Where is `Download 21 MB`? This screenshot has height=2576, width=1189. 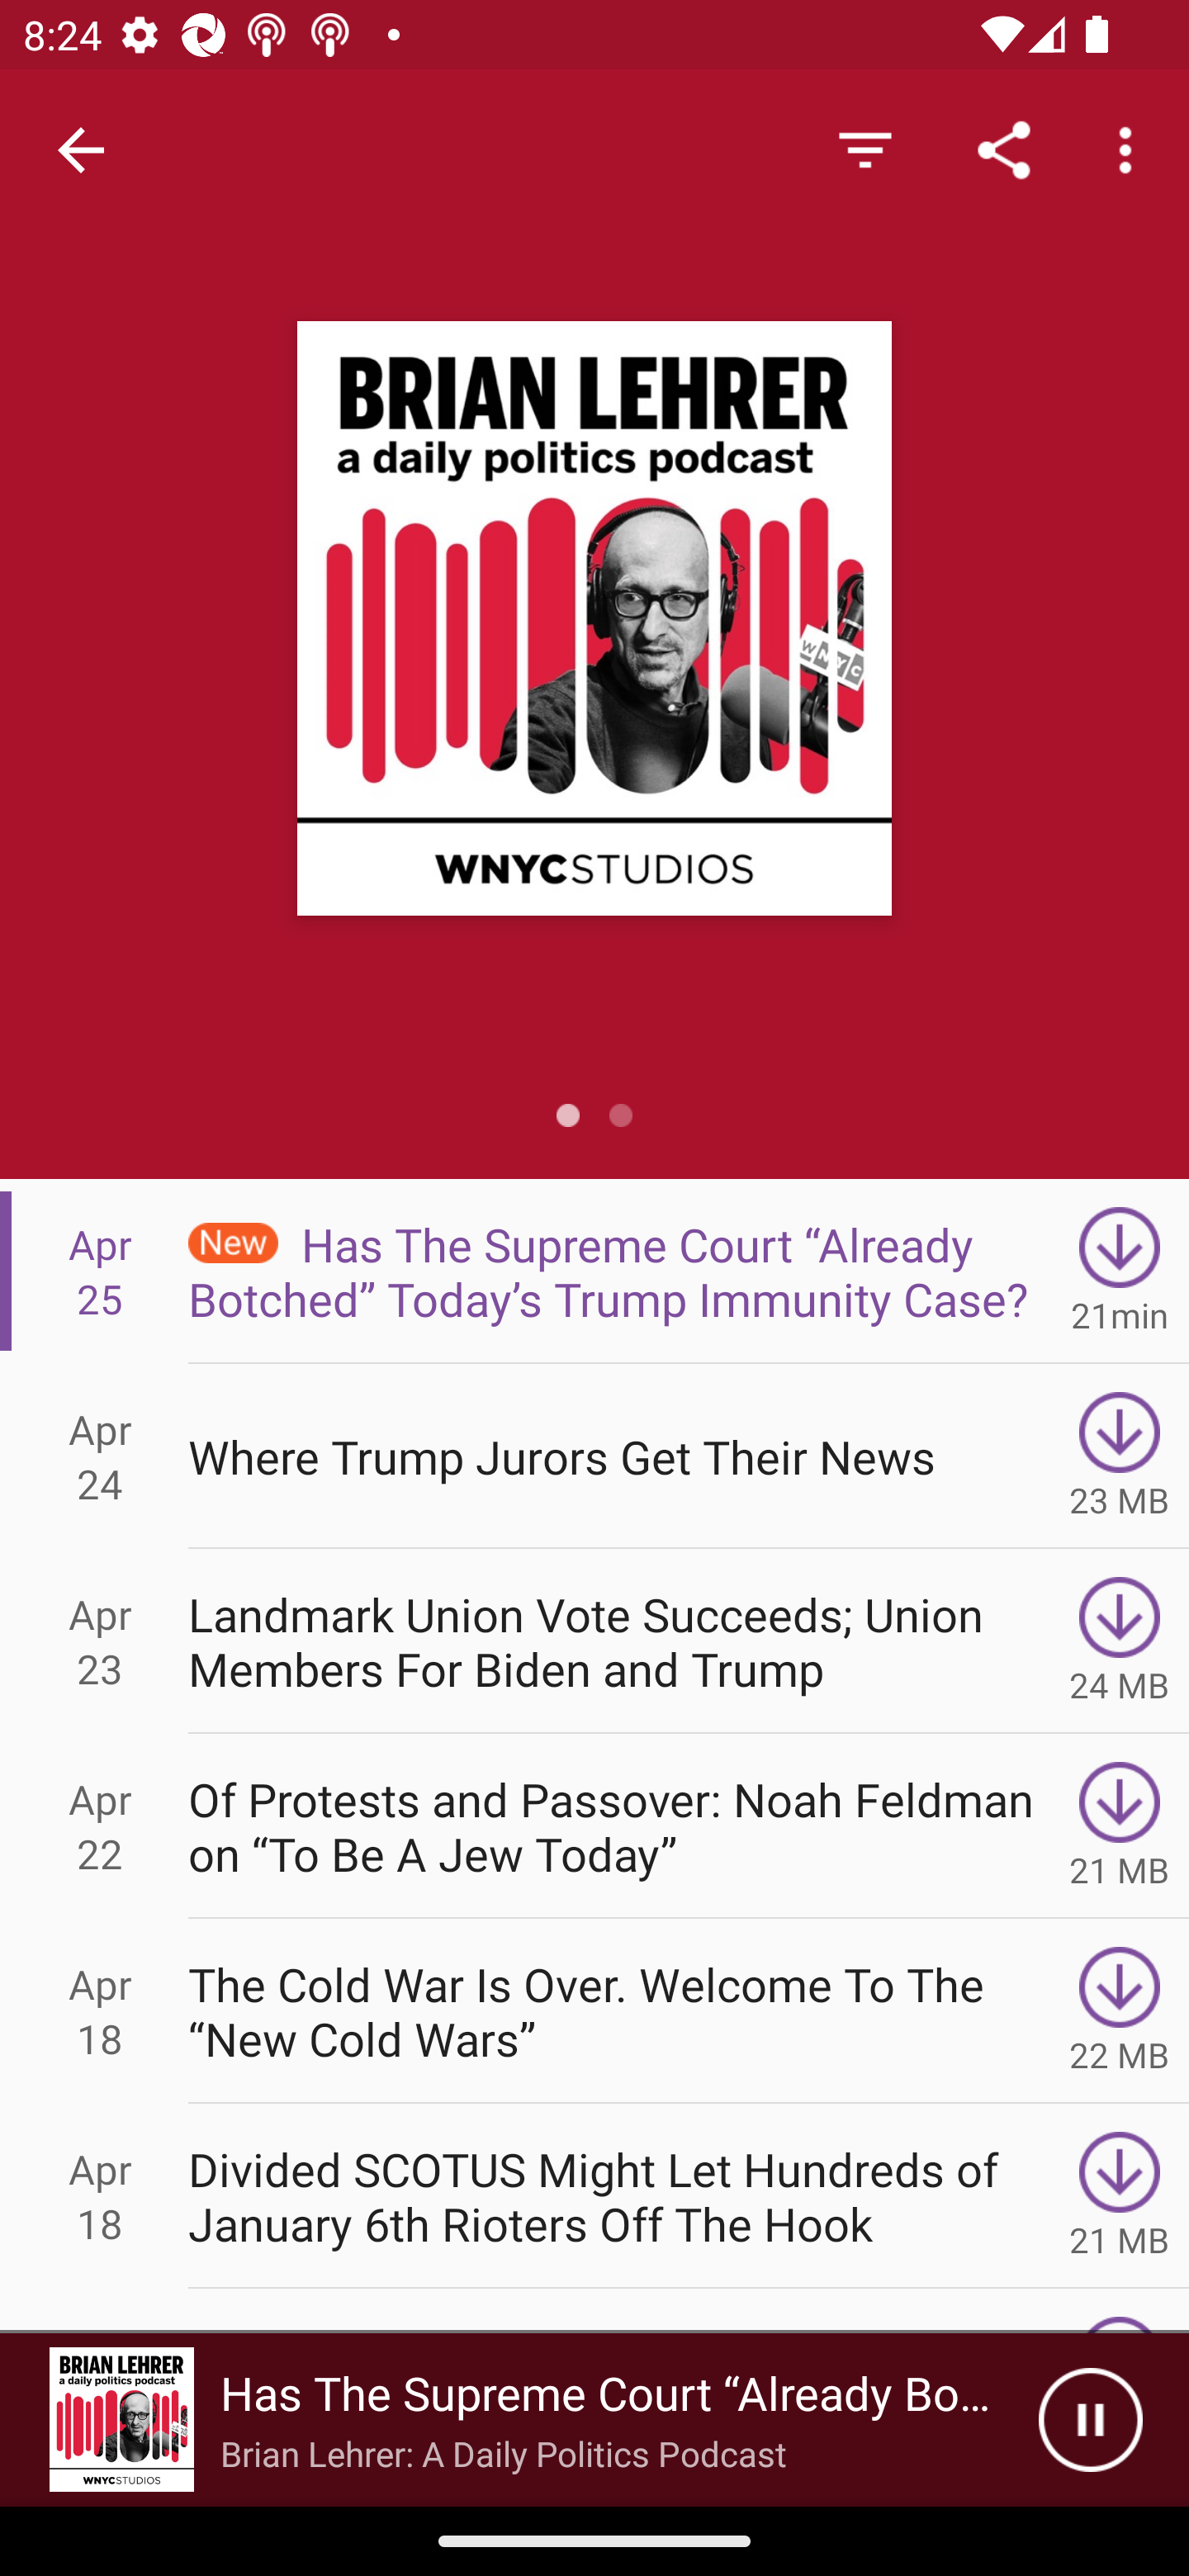 Download 21 MB is located at coordinates (1120, 2196).